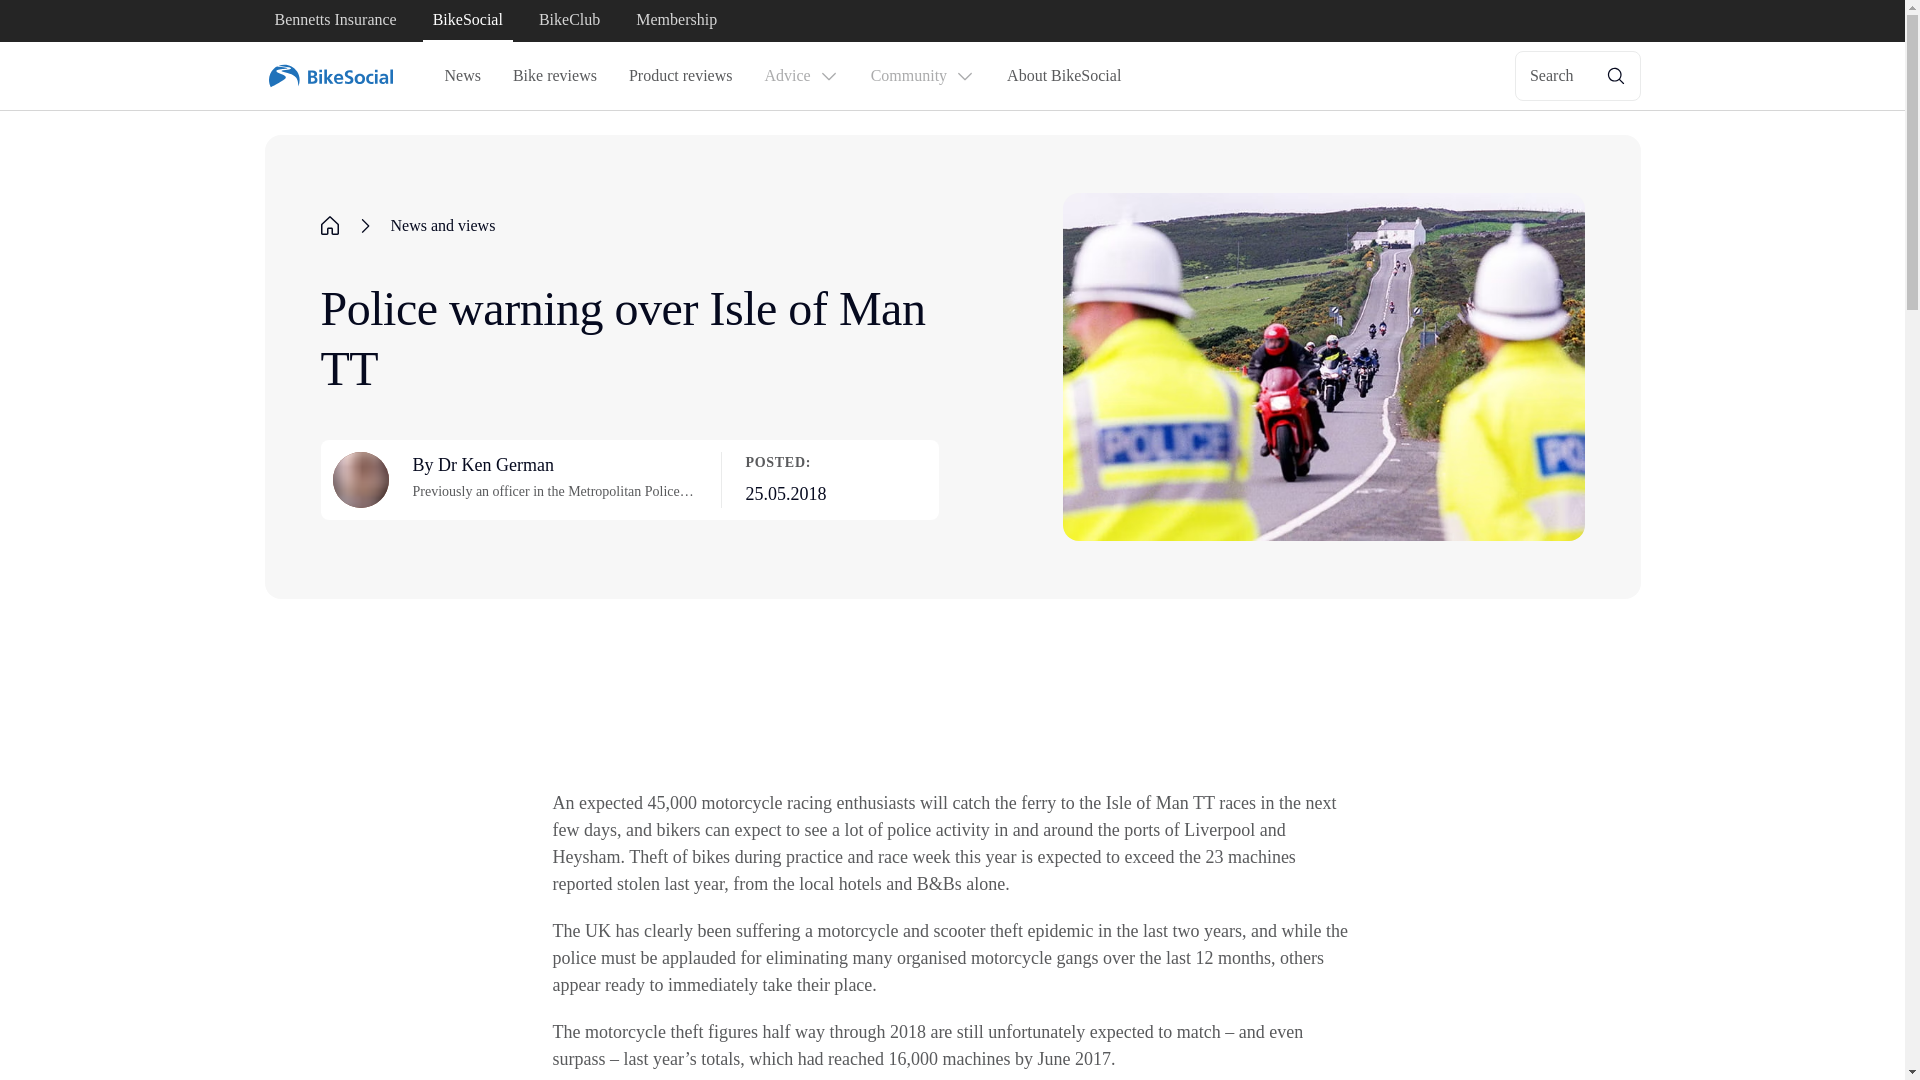 The image size is (1920, 1080). What do you see at coordinates (334, 21) in the screenshot?
I see `Bennetts Insurance` at bounding box center [334, 21].